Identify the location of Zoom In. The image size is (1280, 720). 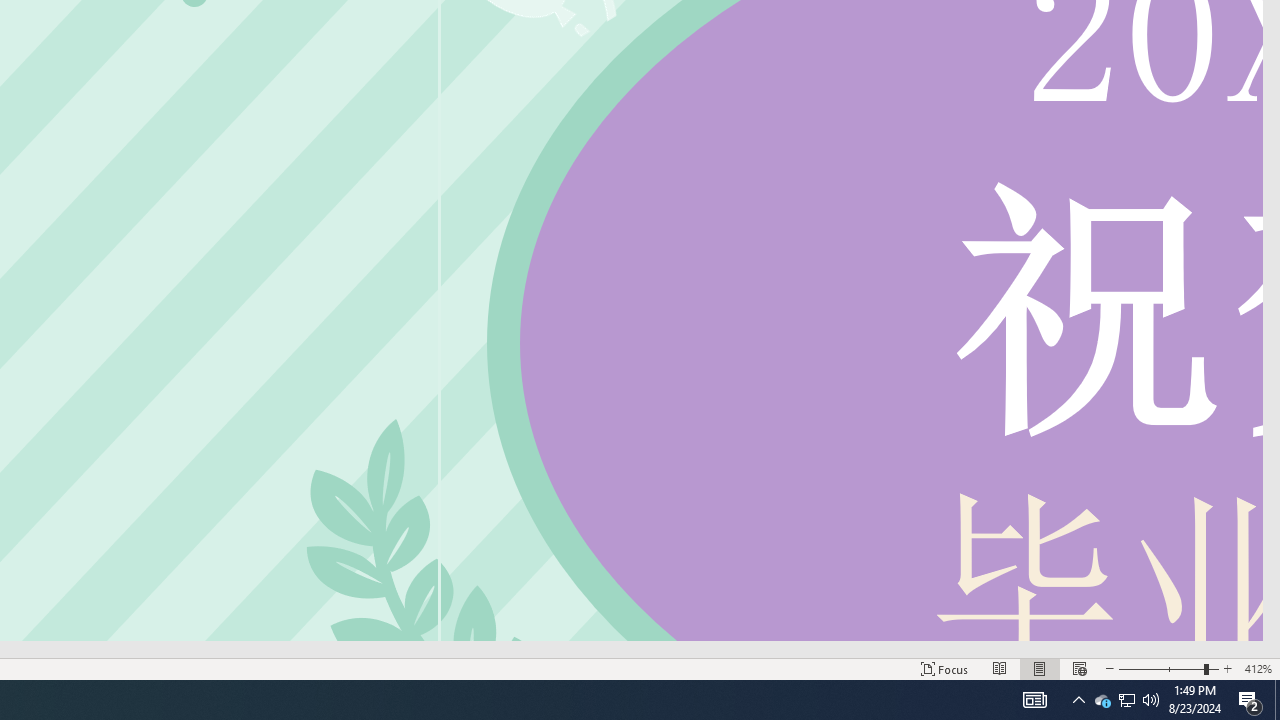
(1227, 668).